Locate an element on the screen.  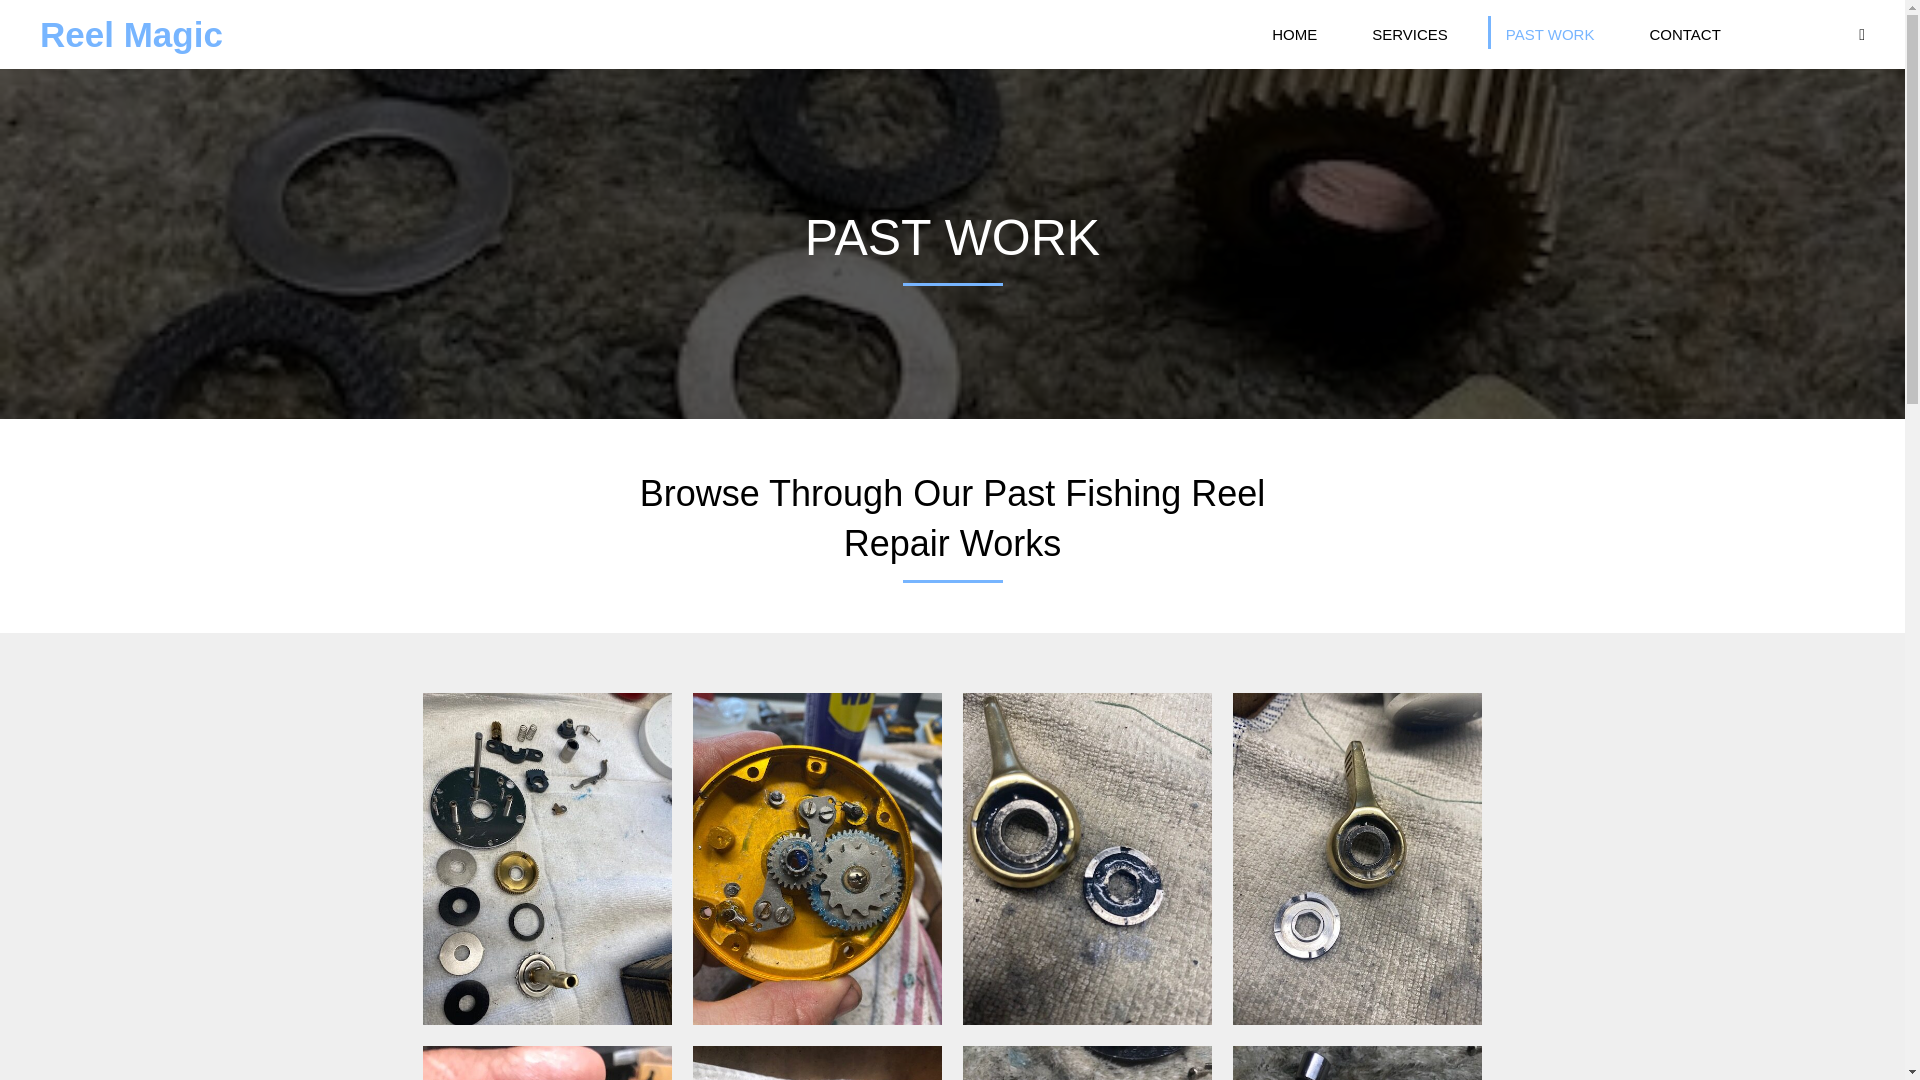
PAST WORK is located at coordinates (1549, 32).